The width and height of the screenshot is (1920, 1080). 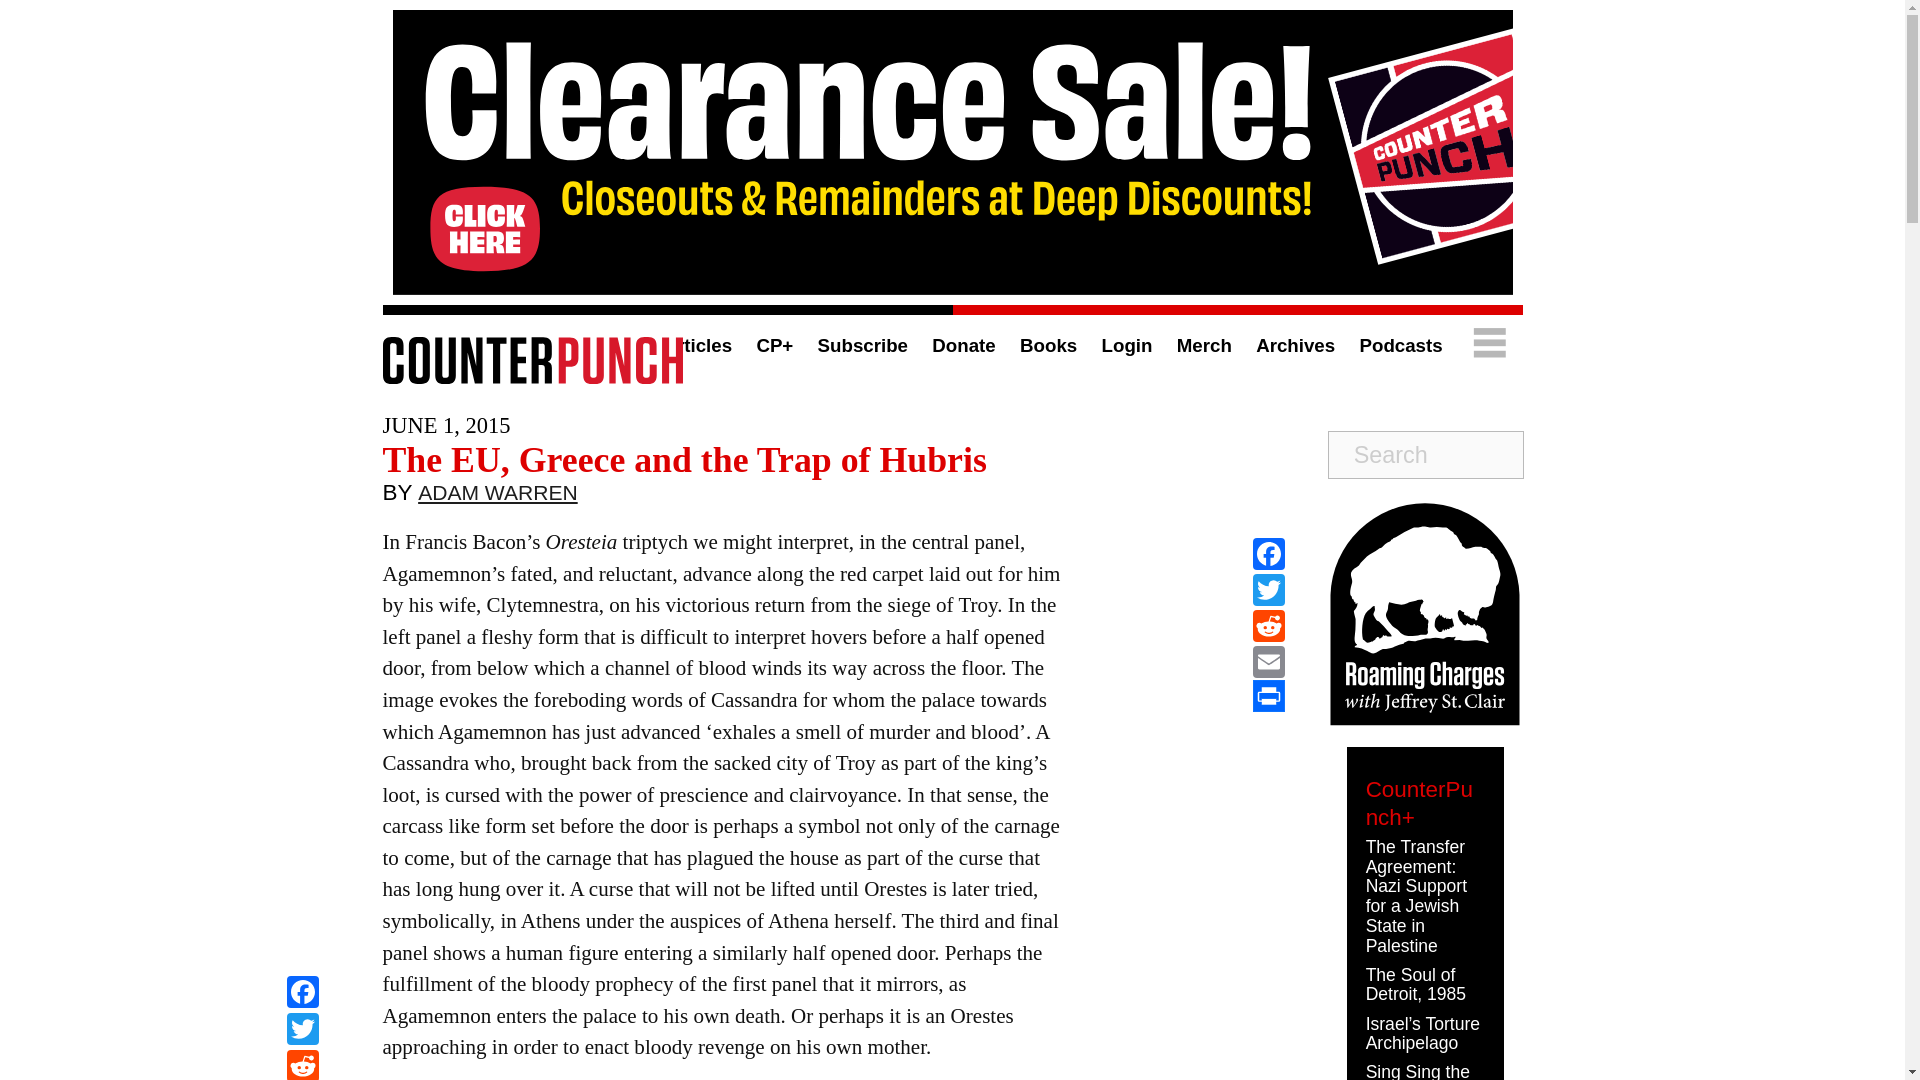 I want to click on Twitter, so click(x=302, y=1031).